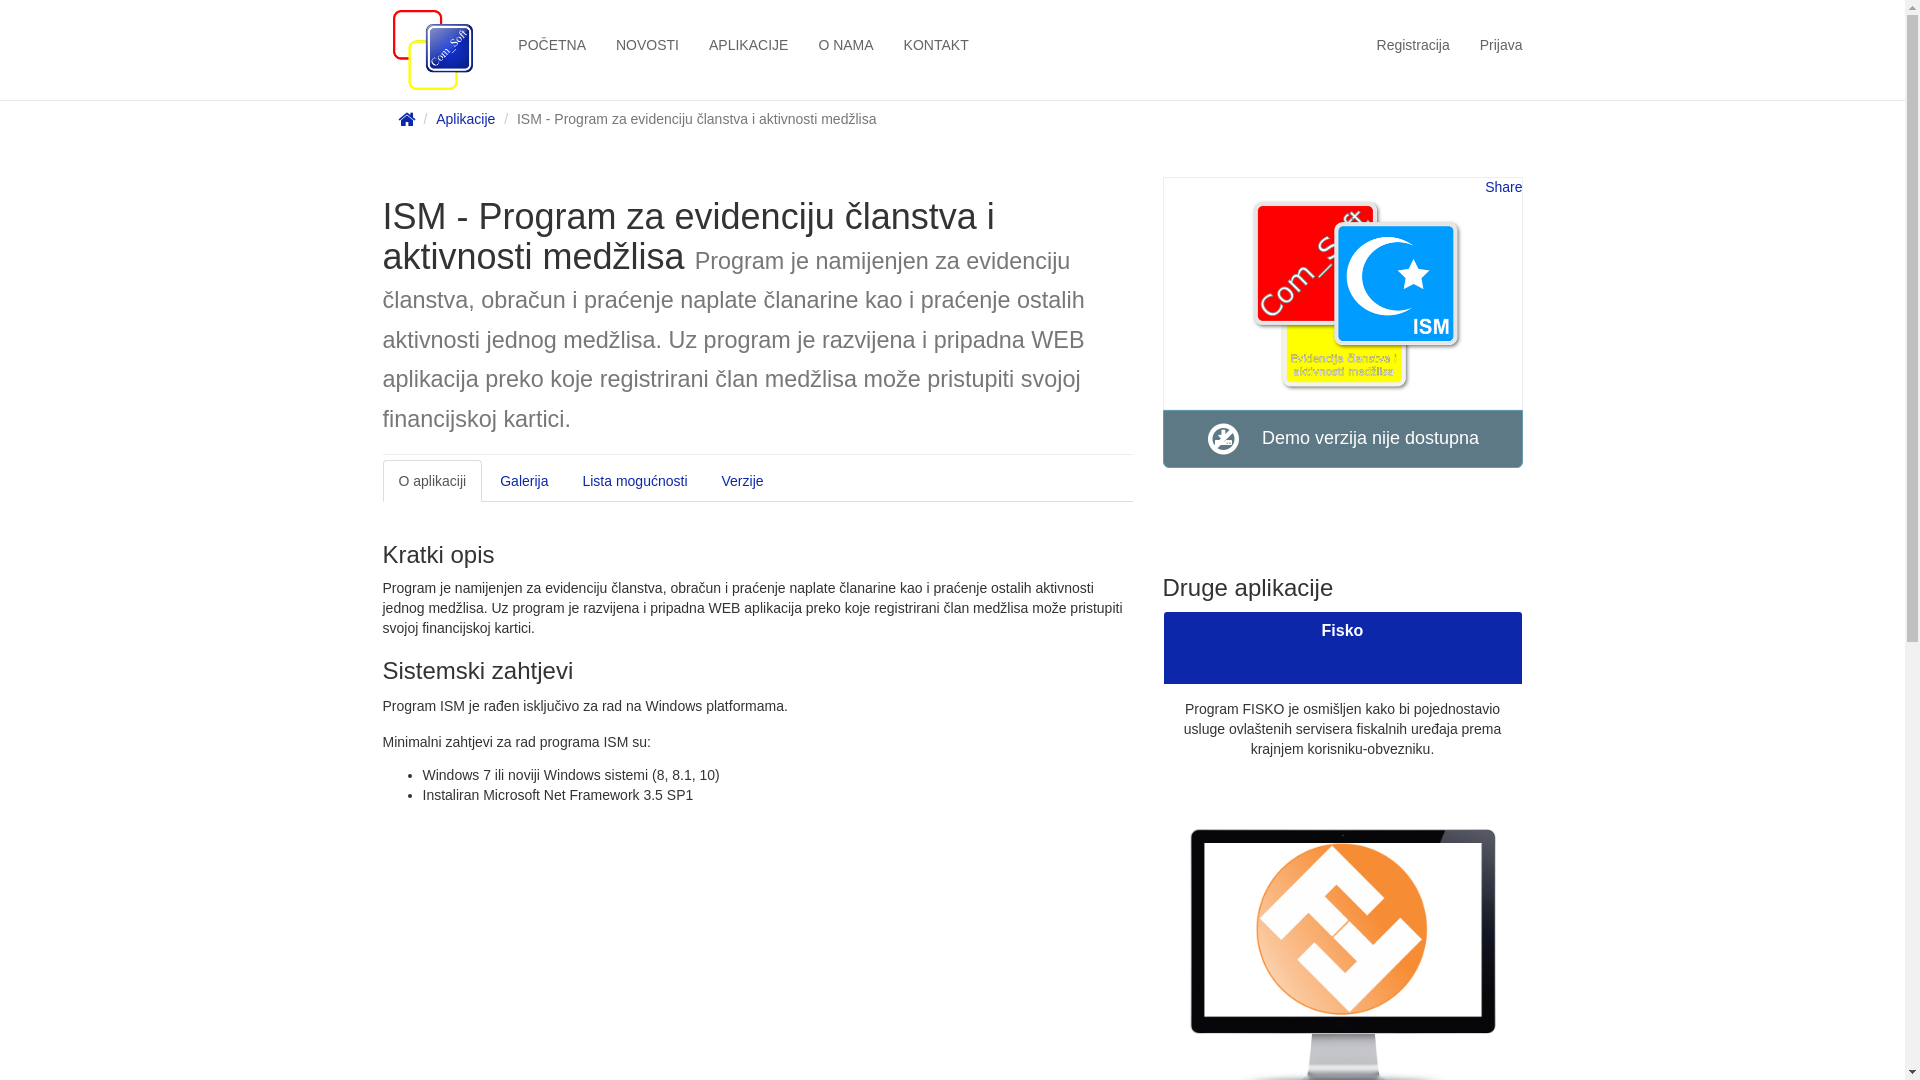  I want to click on Prijava, so click(1502, 45).